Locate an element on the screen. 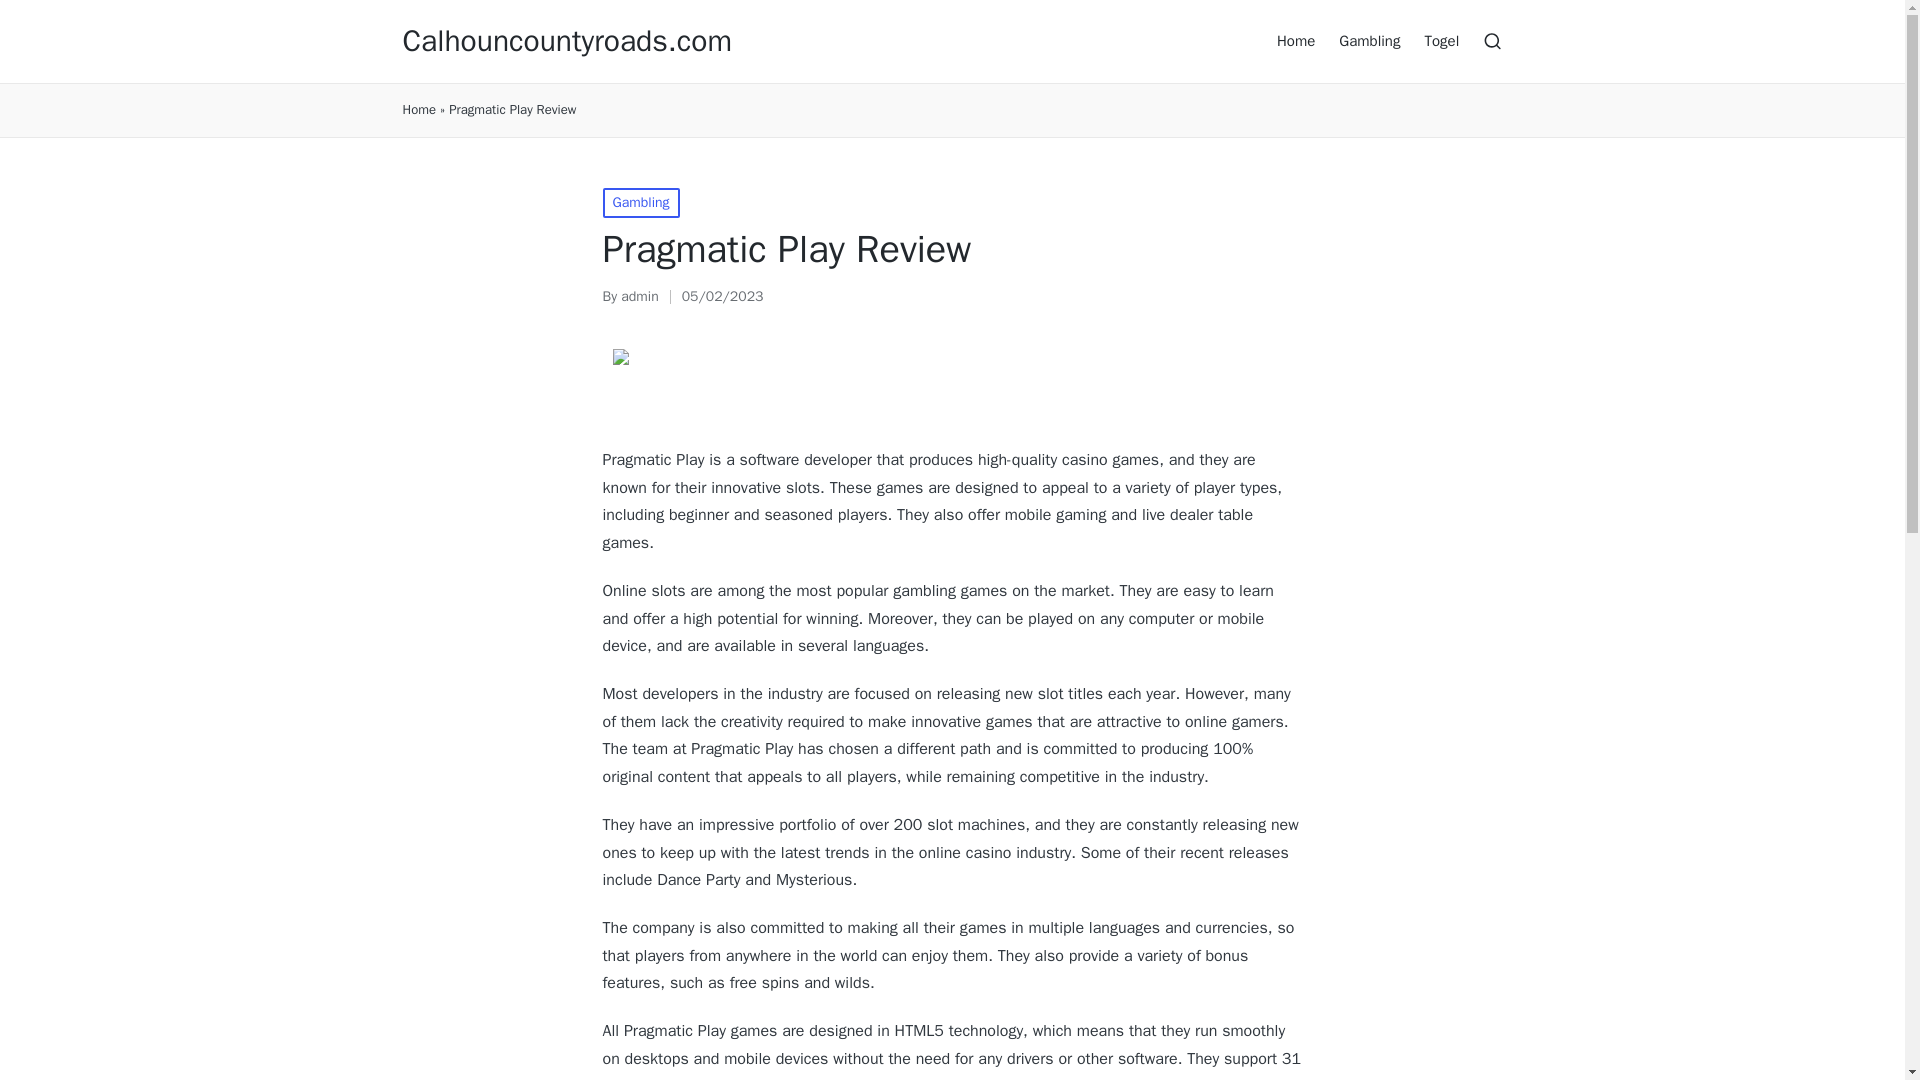  Home is located at coordinates (418, 110).